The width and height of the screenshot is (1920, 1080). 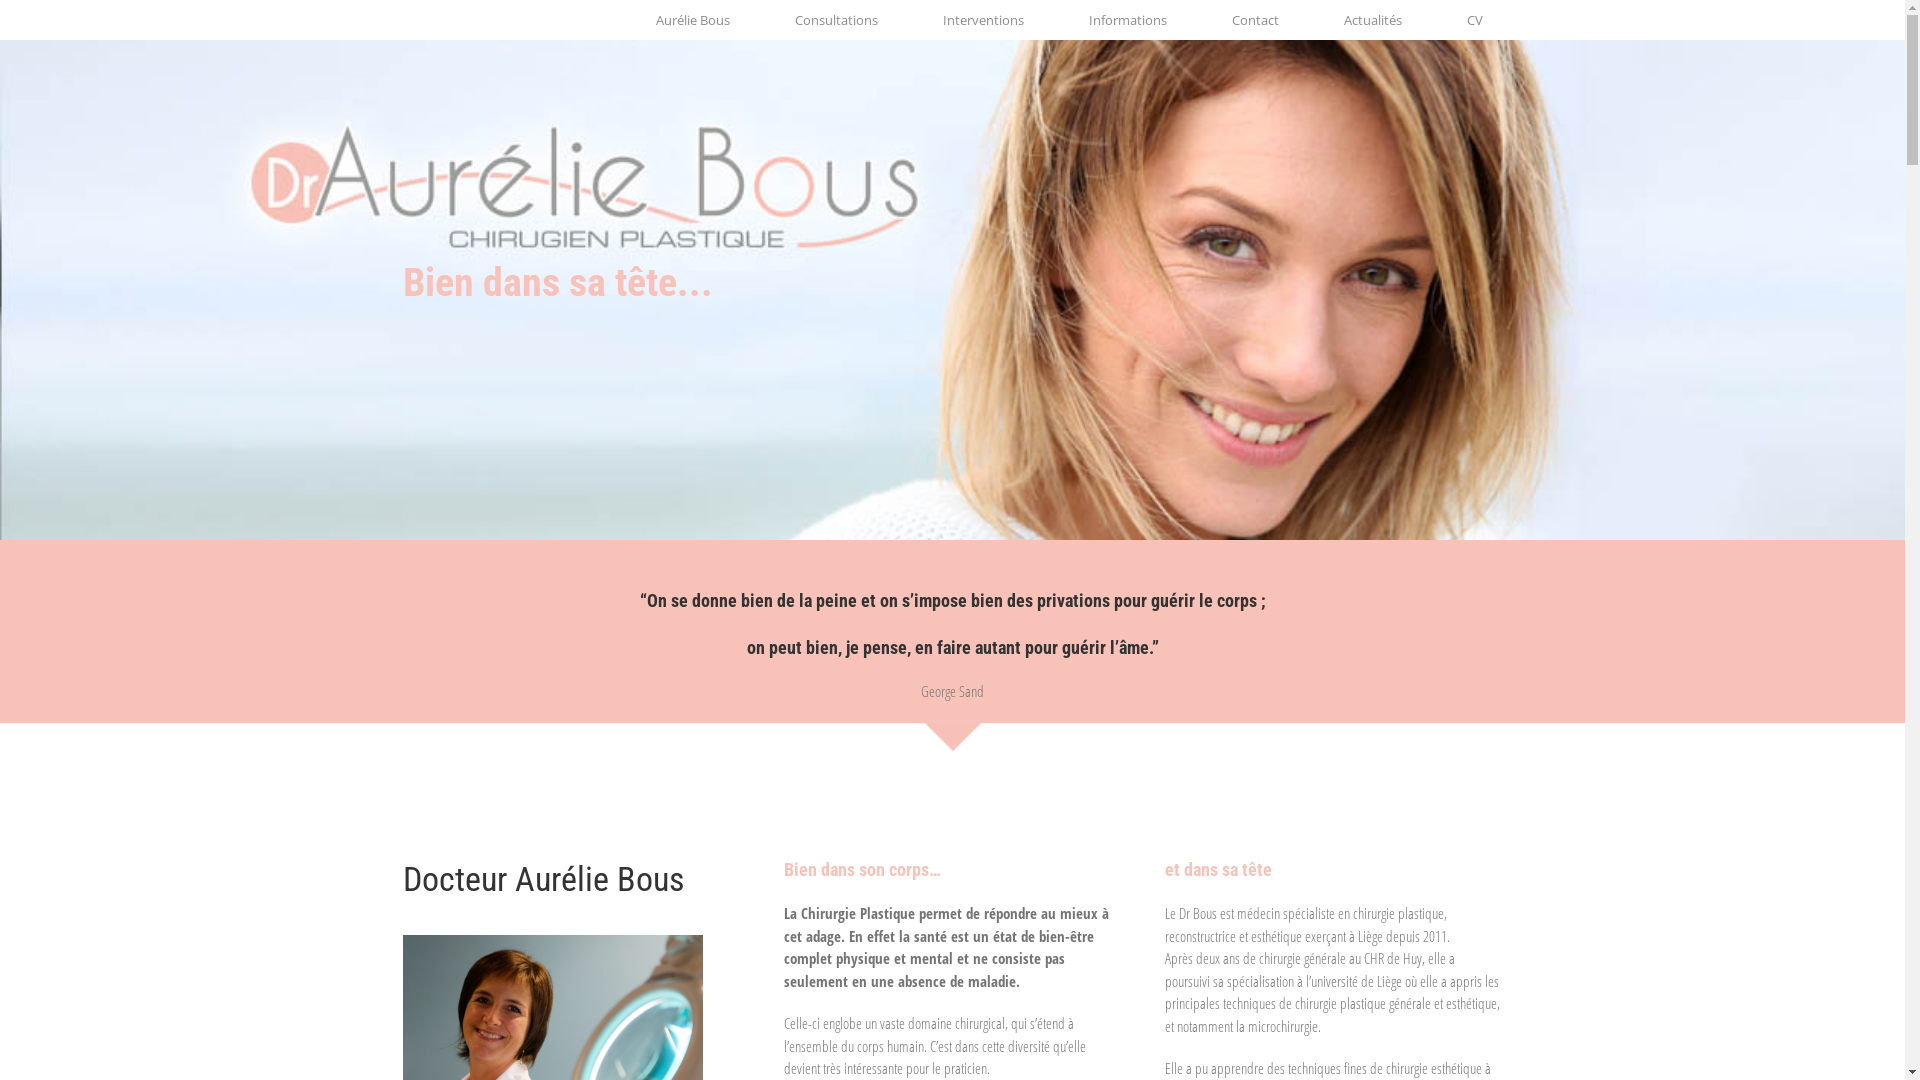 I want to click on Consultations, so click(x=836, y=20).